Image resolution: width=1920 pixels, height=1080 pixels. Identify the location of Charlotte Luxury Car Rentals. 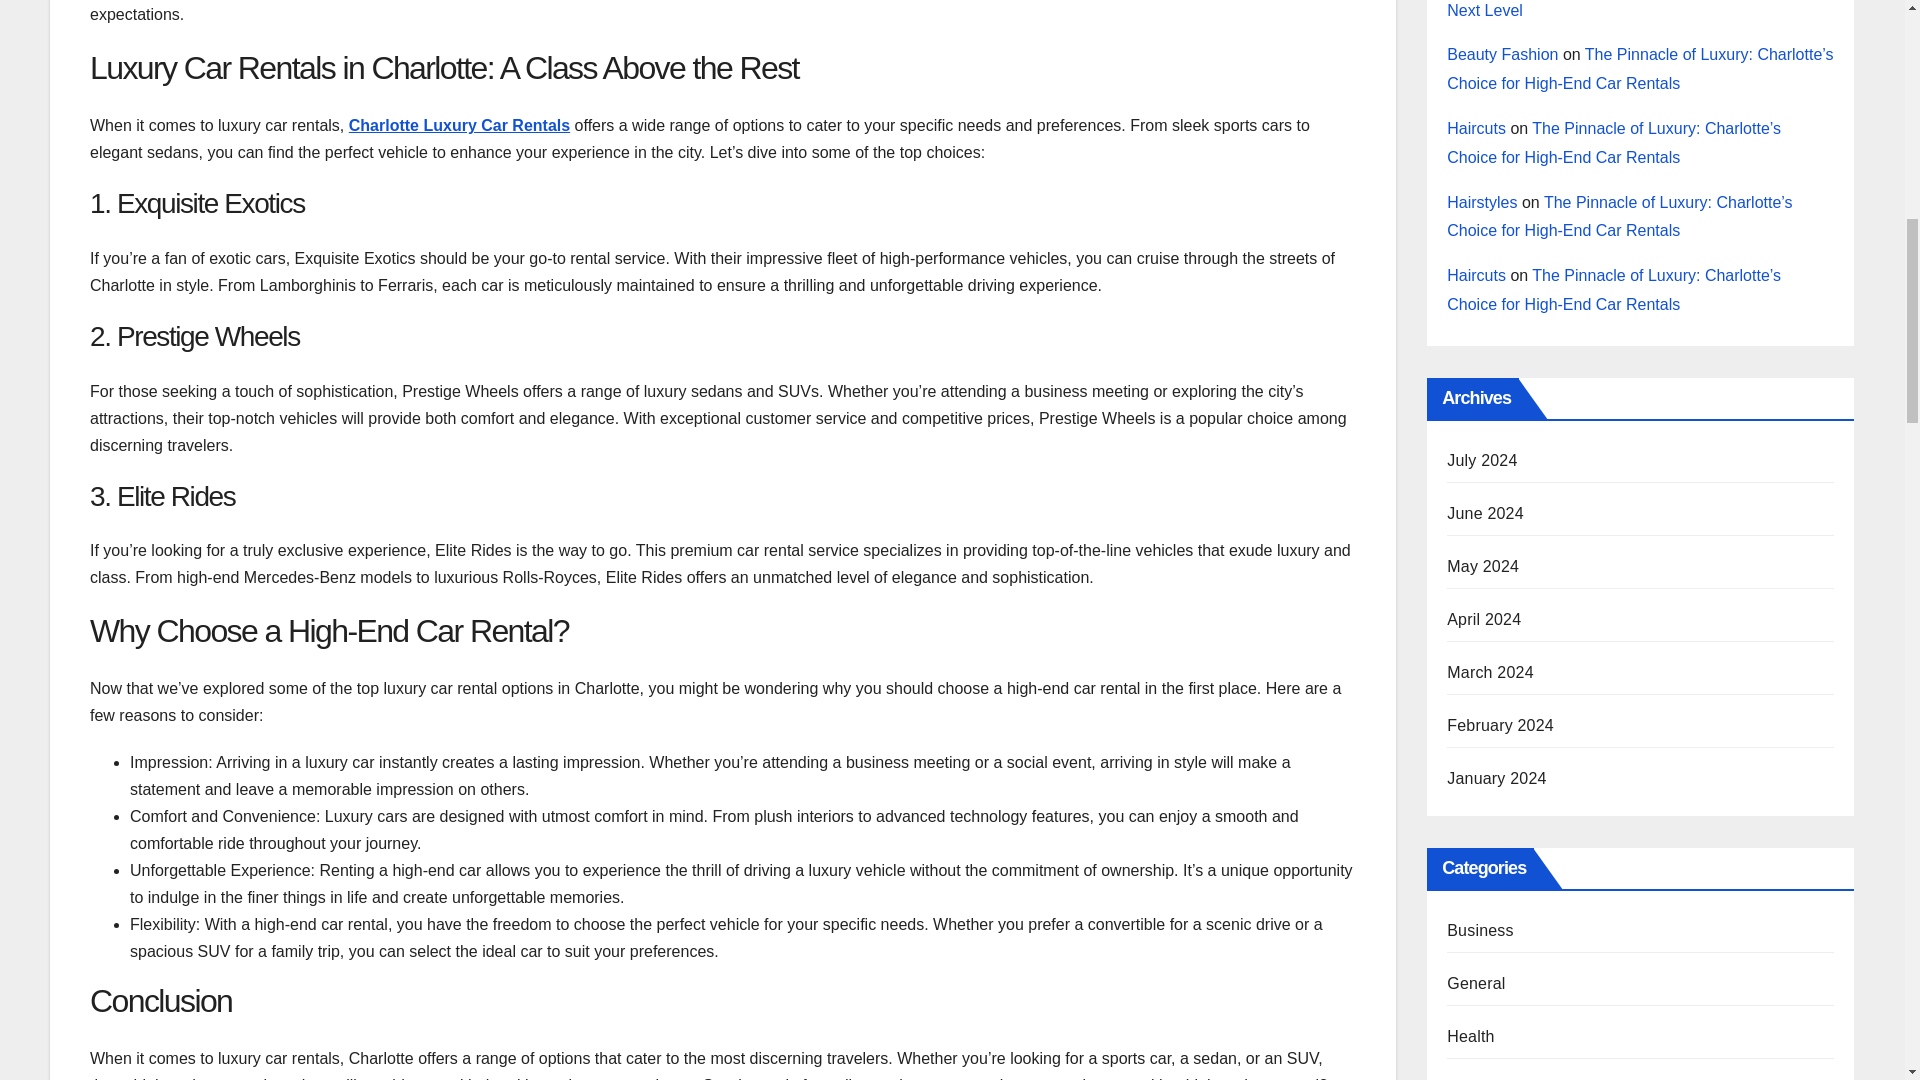
(460, 124).